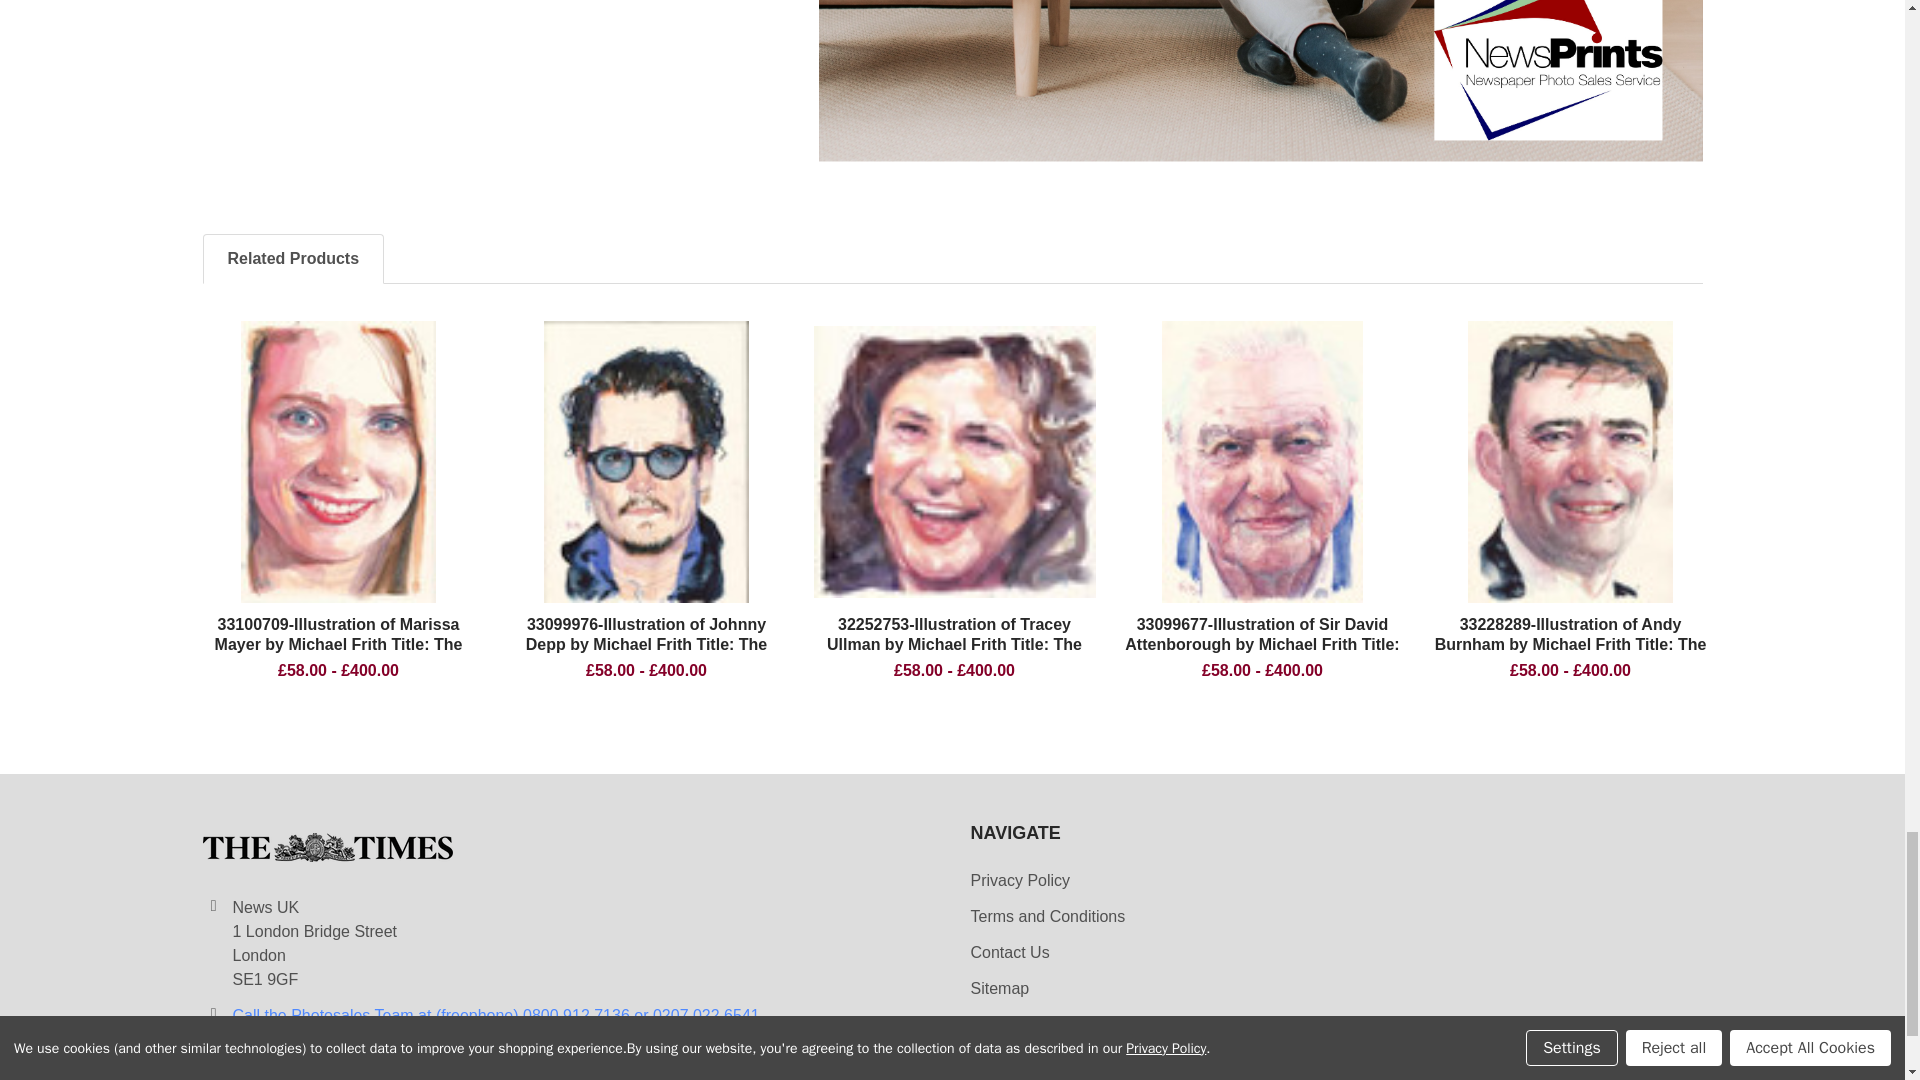  Describe the element at coordinates (1262, 461) in the screenshot. I see `image 1` at that location.